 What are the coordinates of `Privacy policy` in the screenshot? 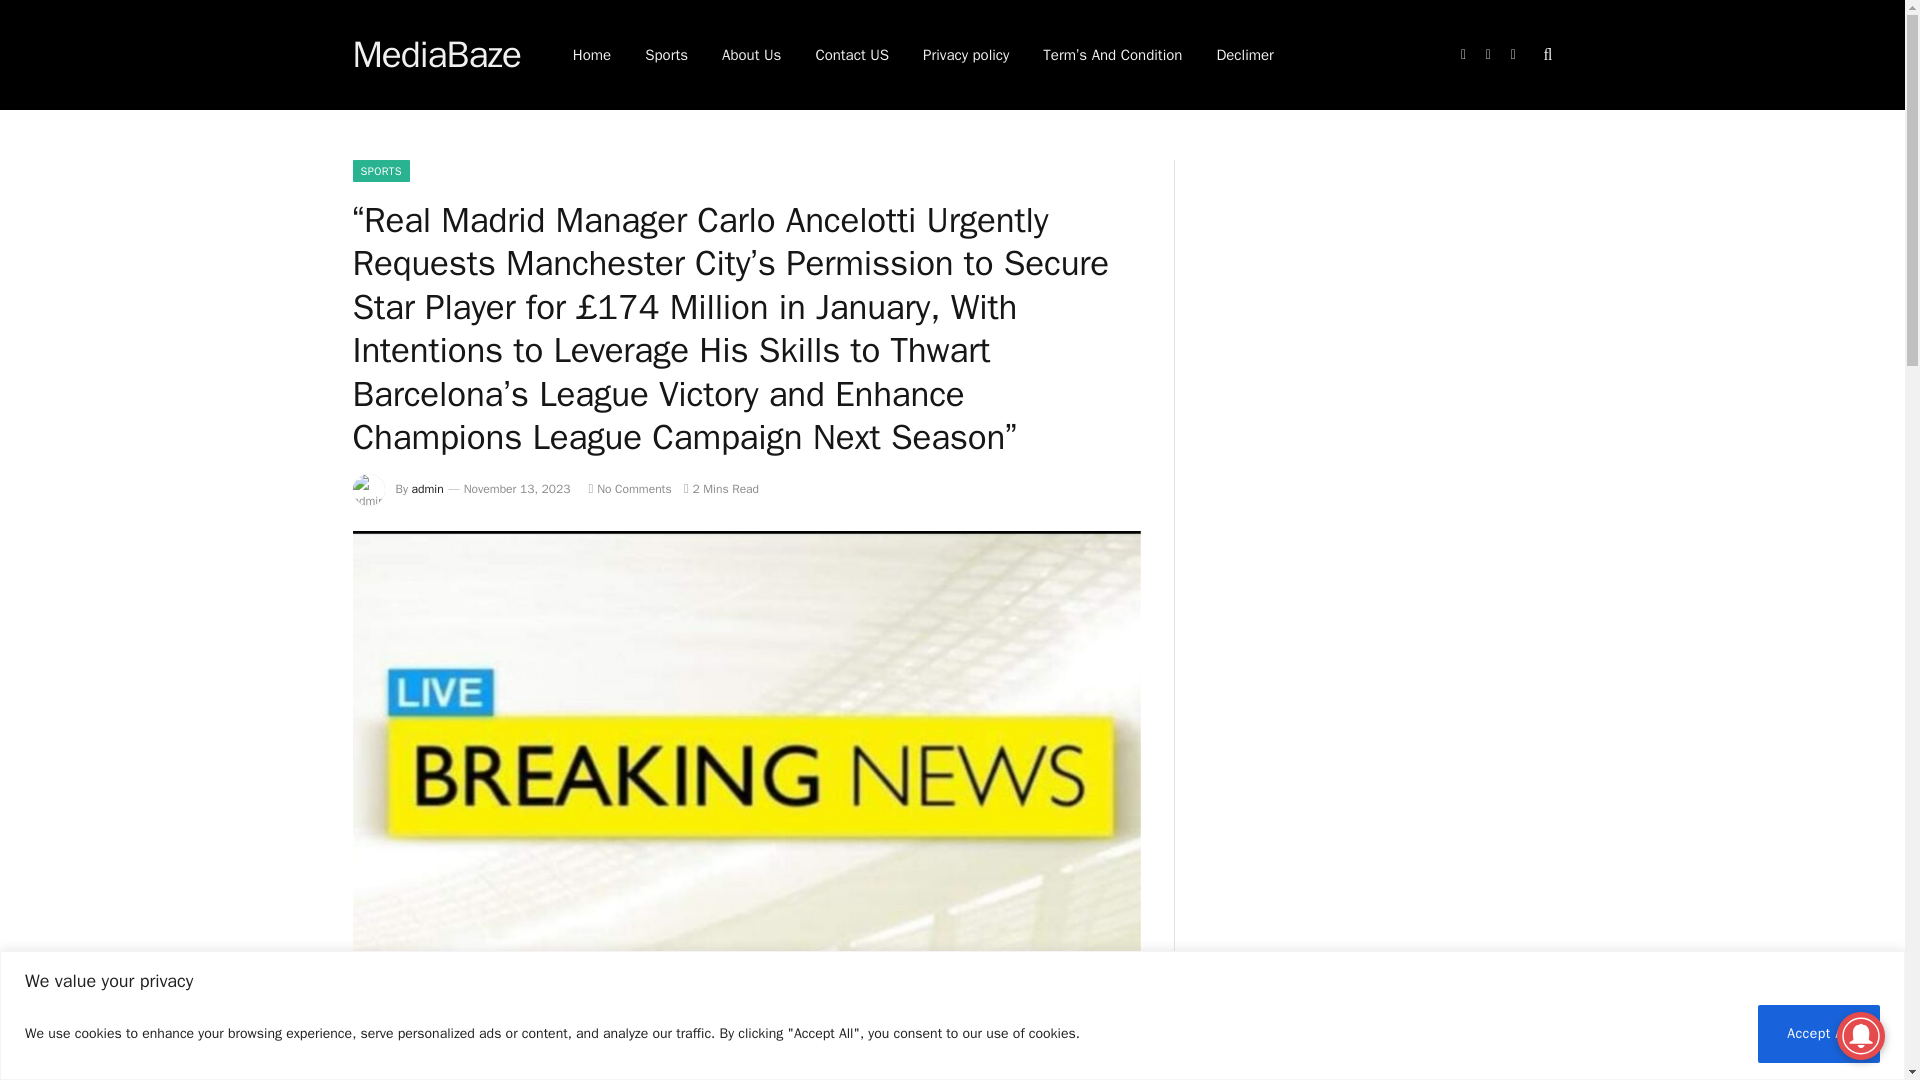 It's located at (966, 55).